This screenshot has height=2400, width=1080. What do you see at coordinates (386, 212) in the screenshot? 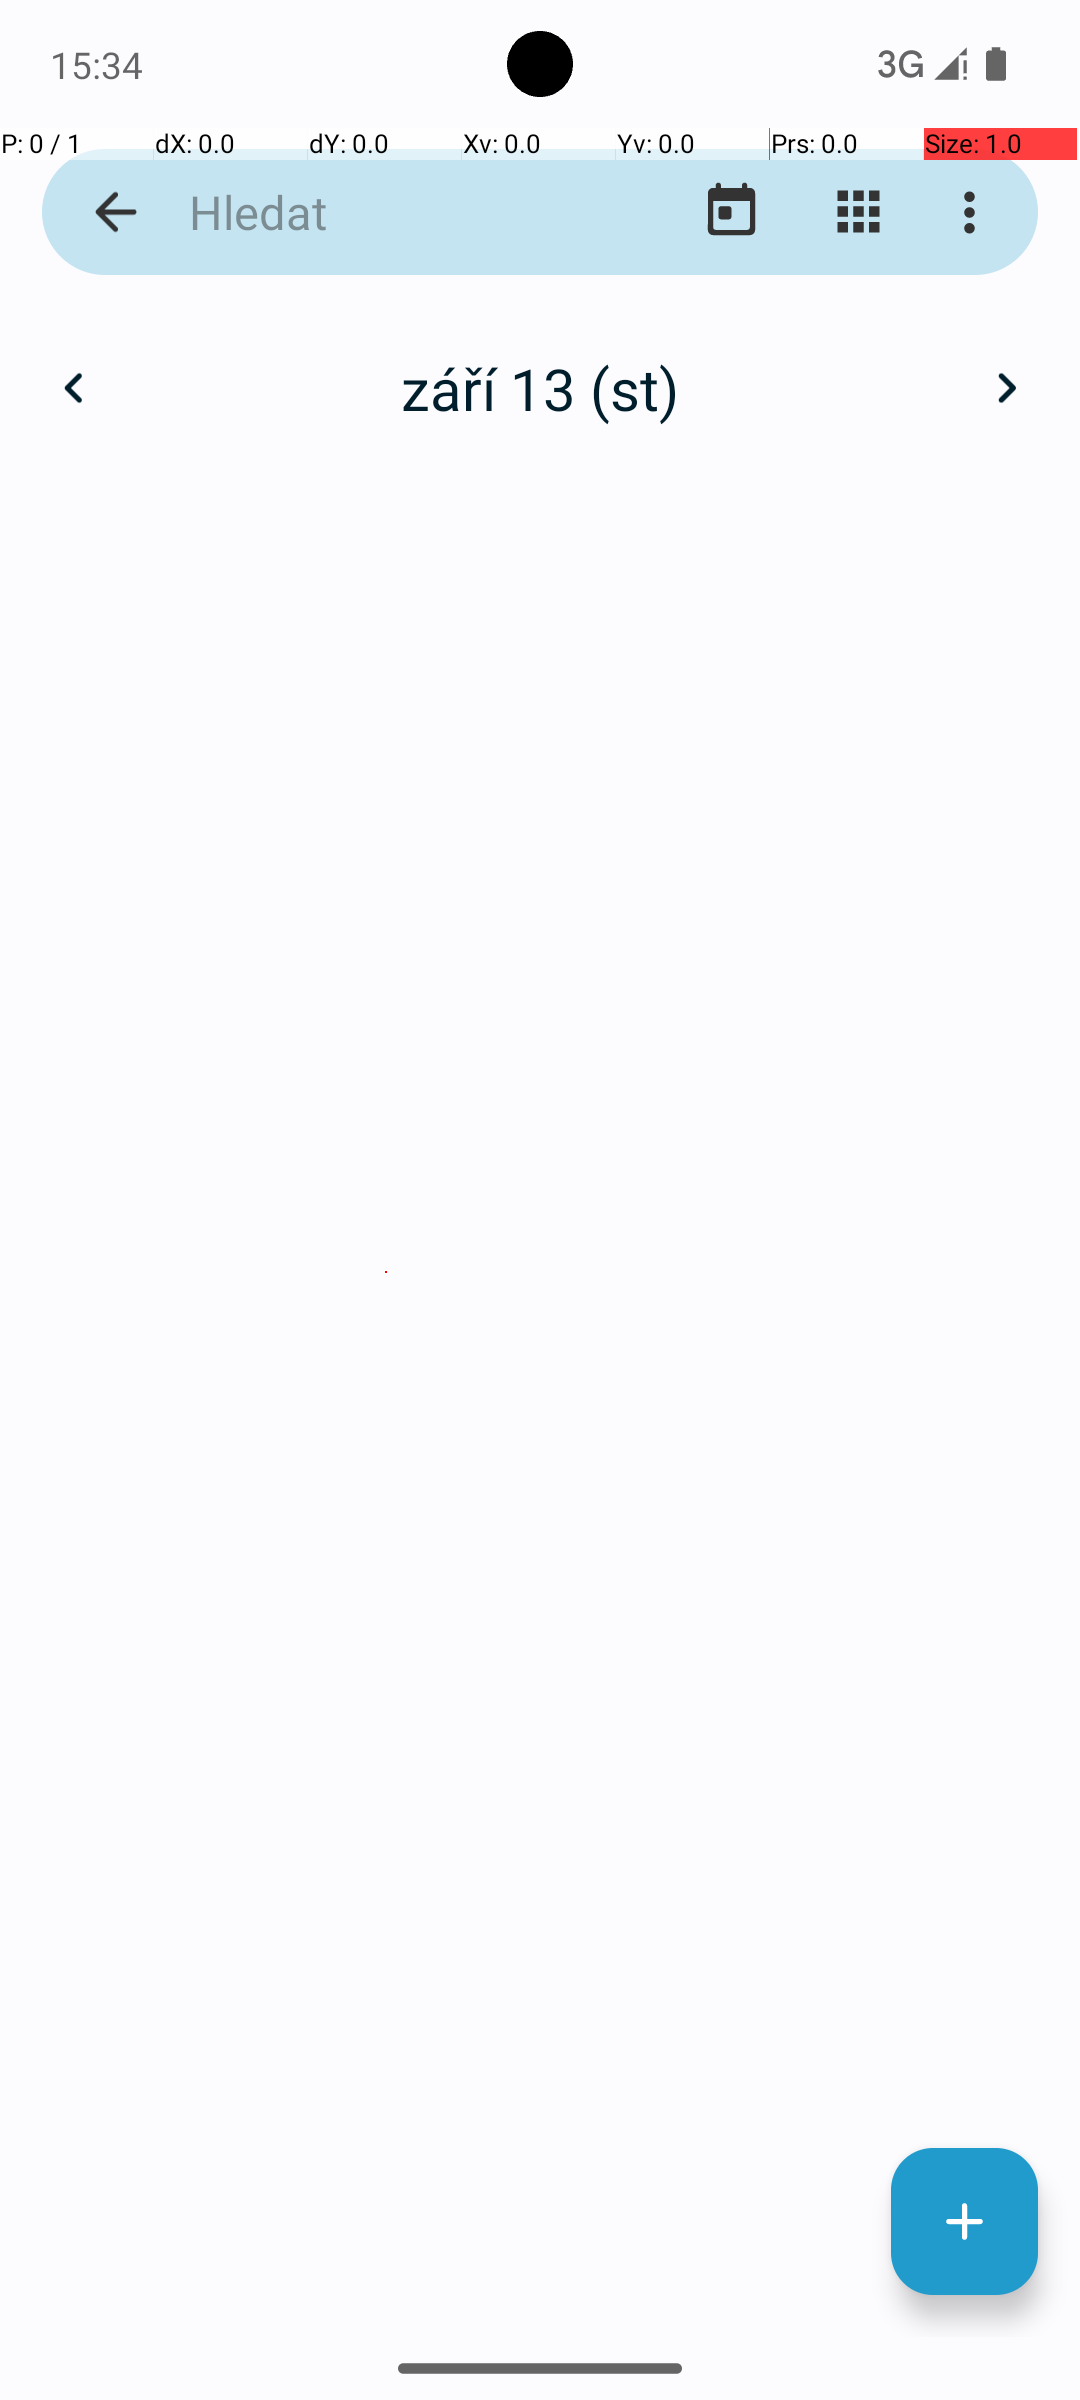
I see `Hledat` at bounding box center [386, 212].